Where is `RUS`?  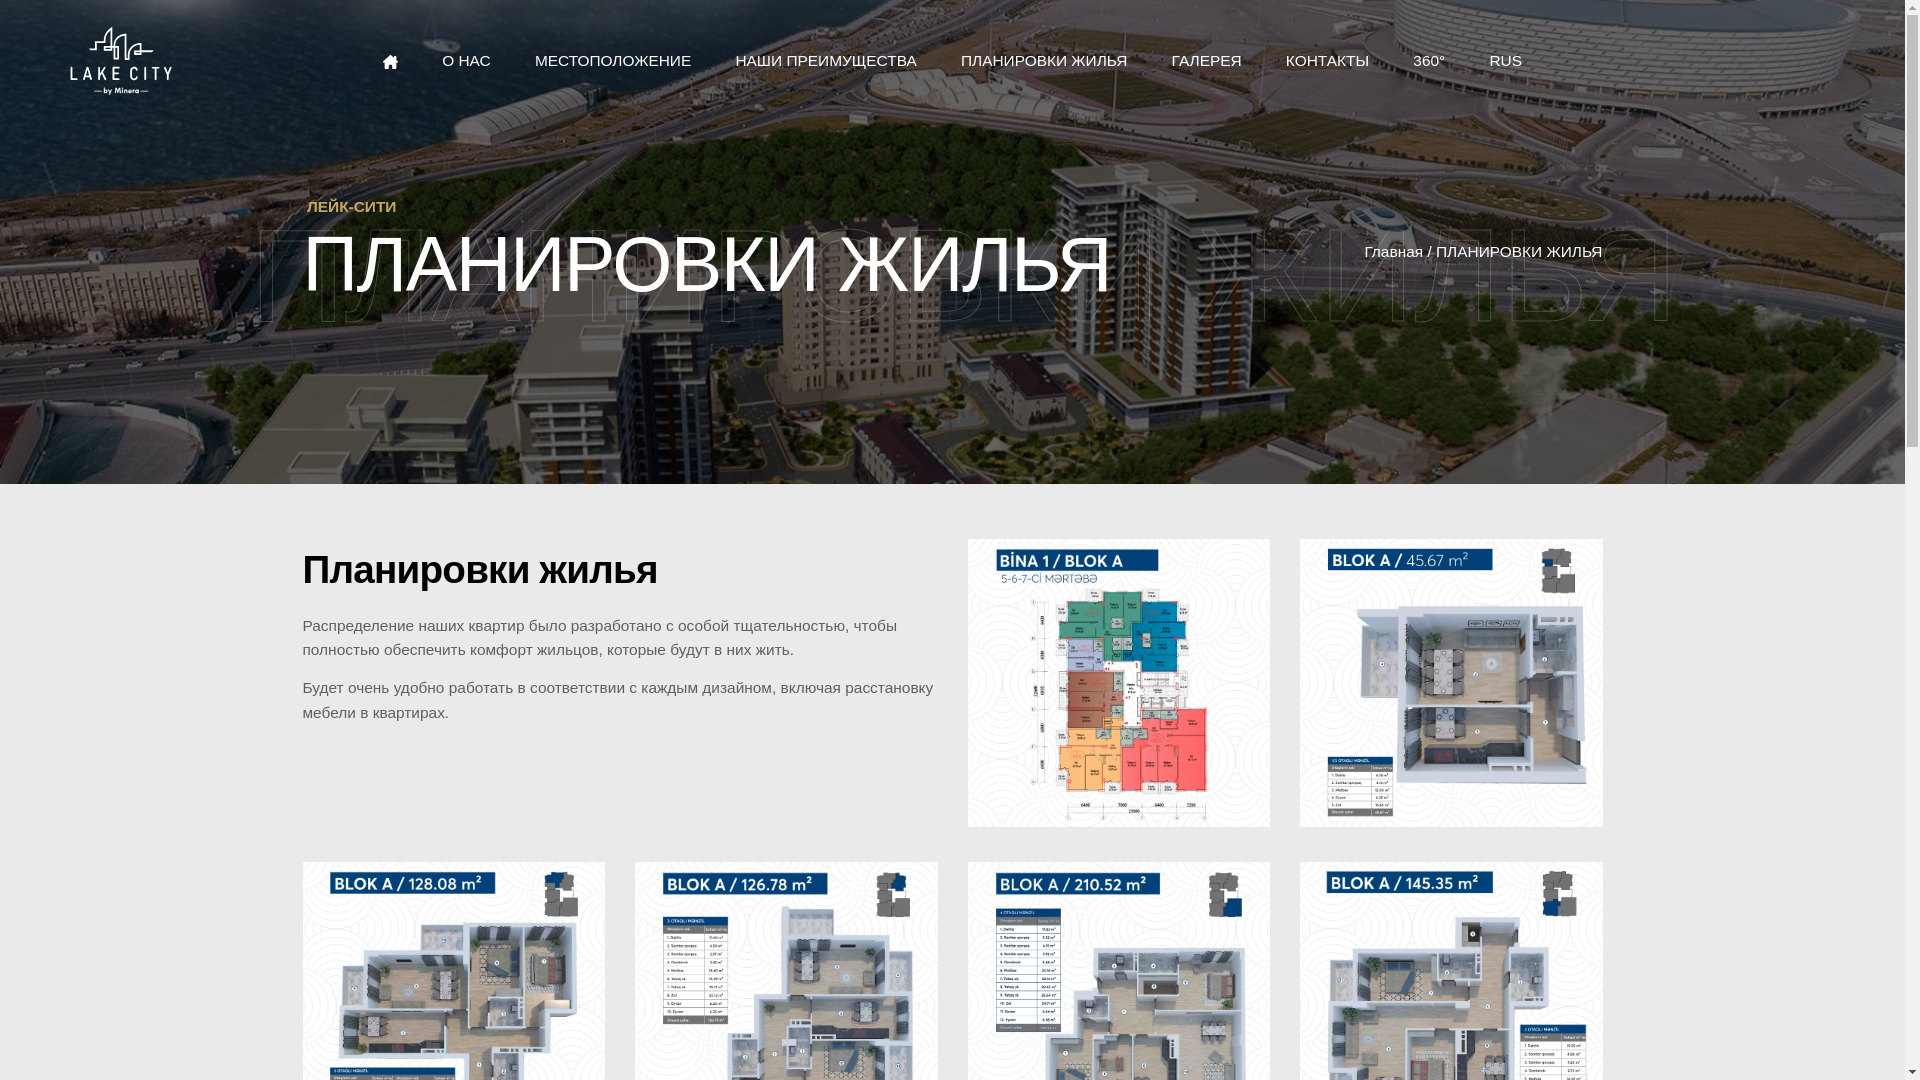
RUS is located at coordinates (1506, 60).